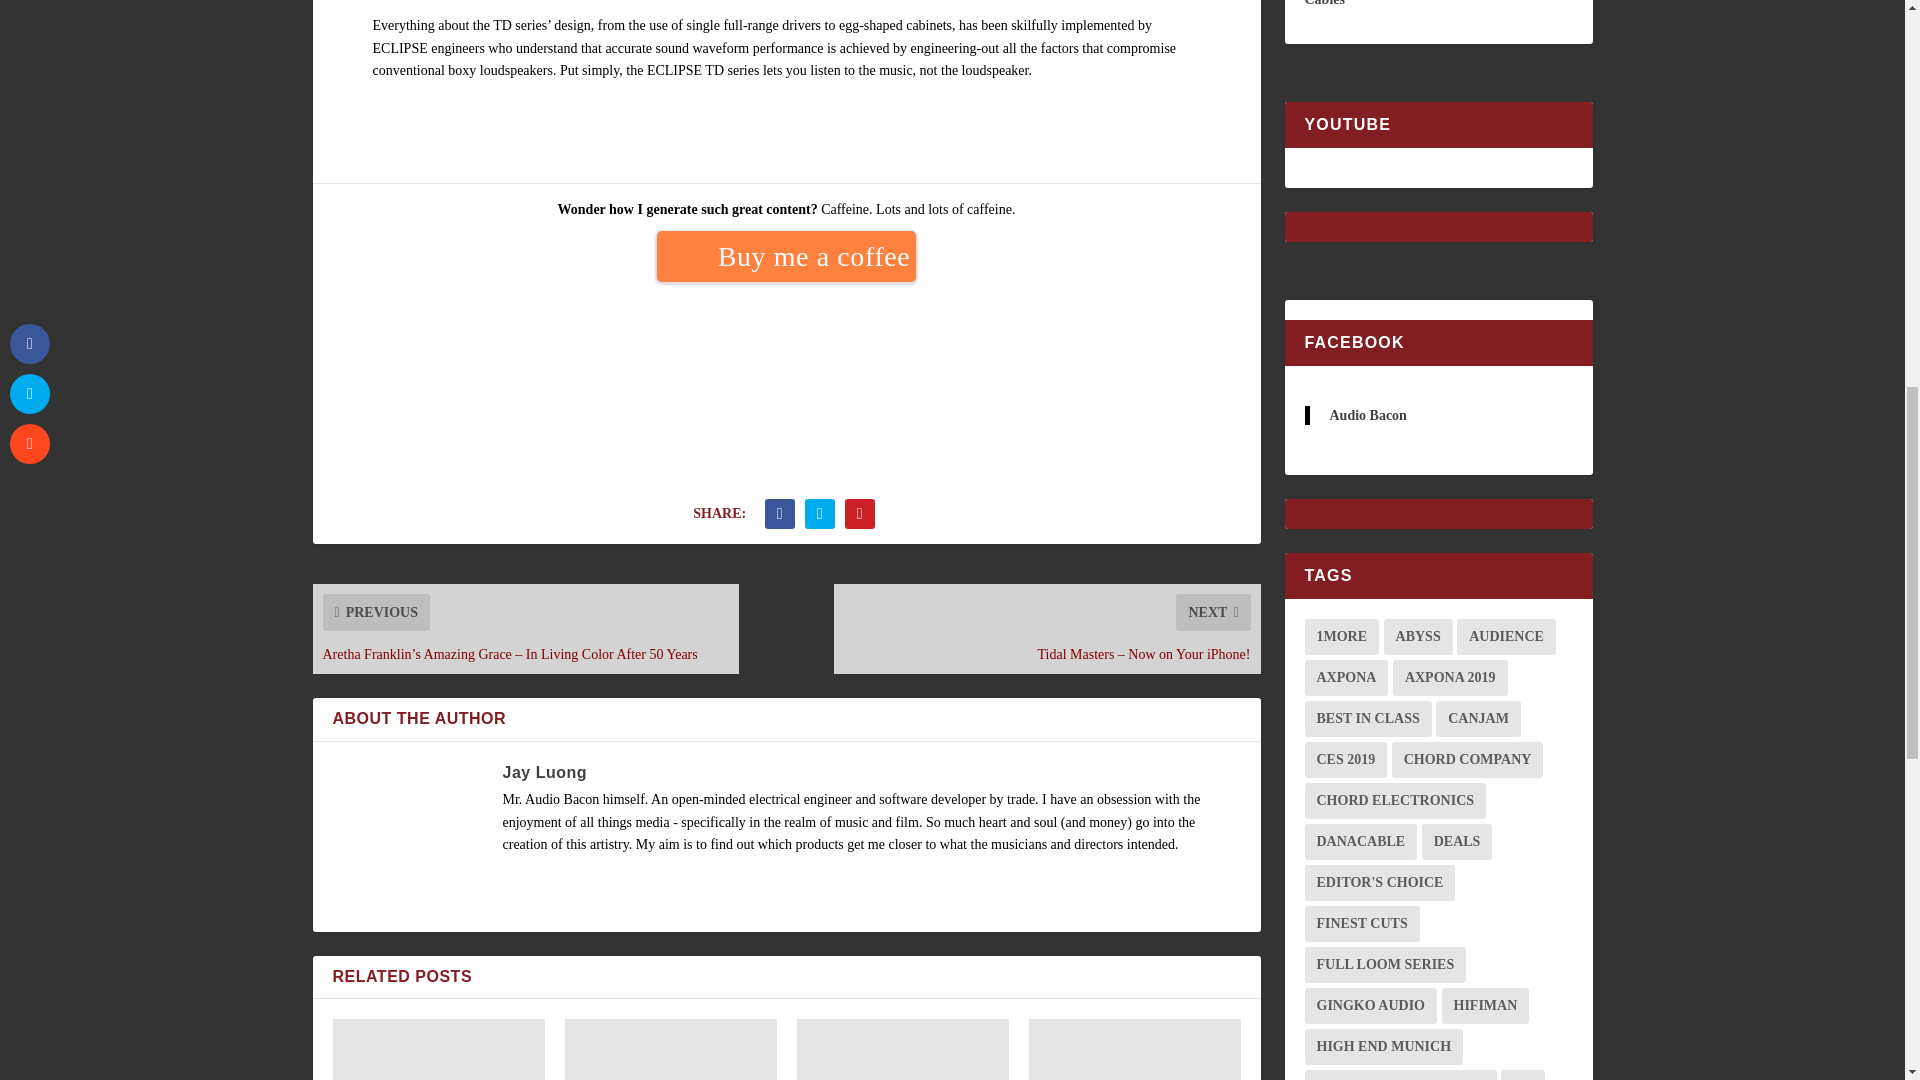 The image size is (1920, 1080). I want to click on Linkin Park Singer, Chester Bennington, Dead at 41, so click(902, 1050).